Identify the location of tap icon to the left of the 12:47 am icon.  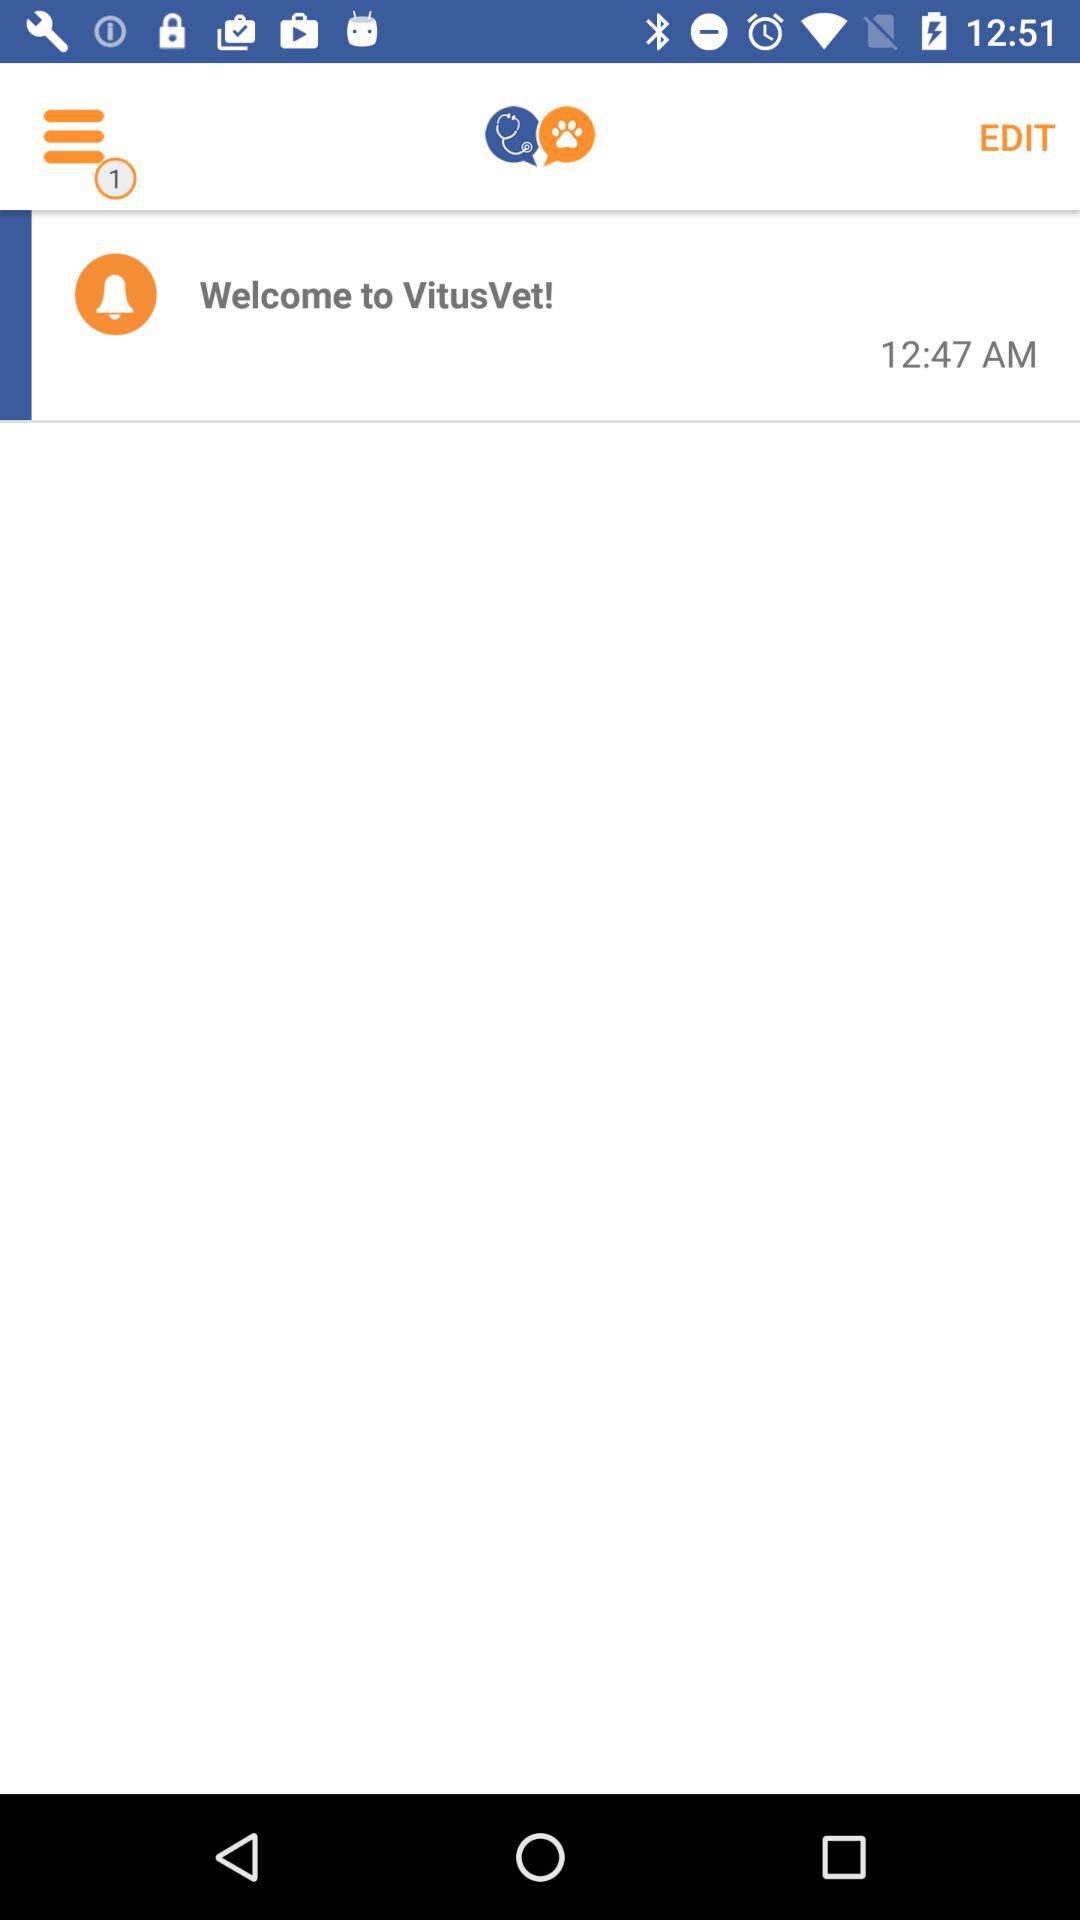
(376, 294).